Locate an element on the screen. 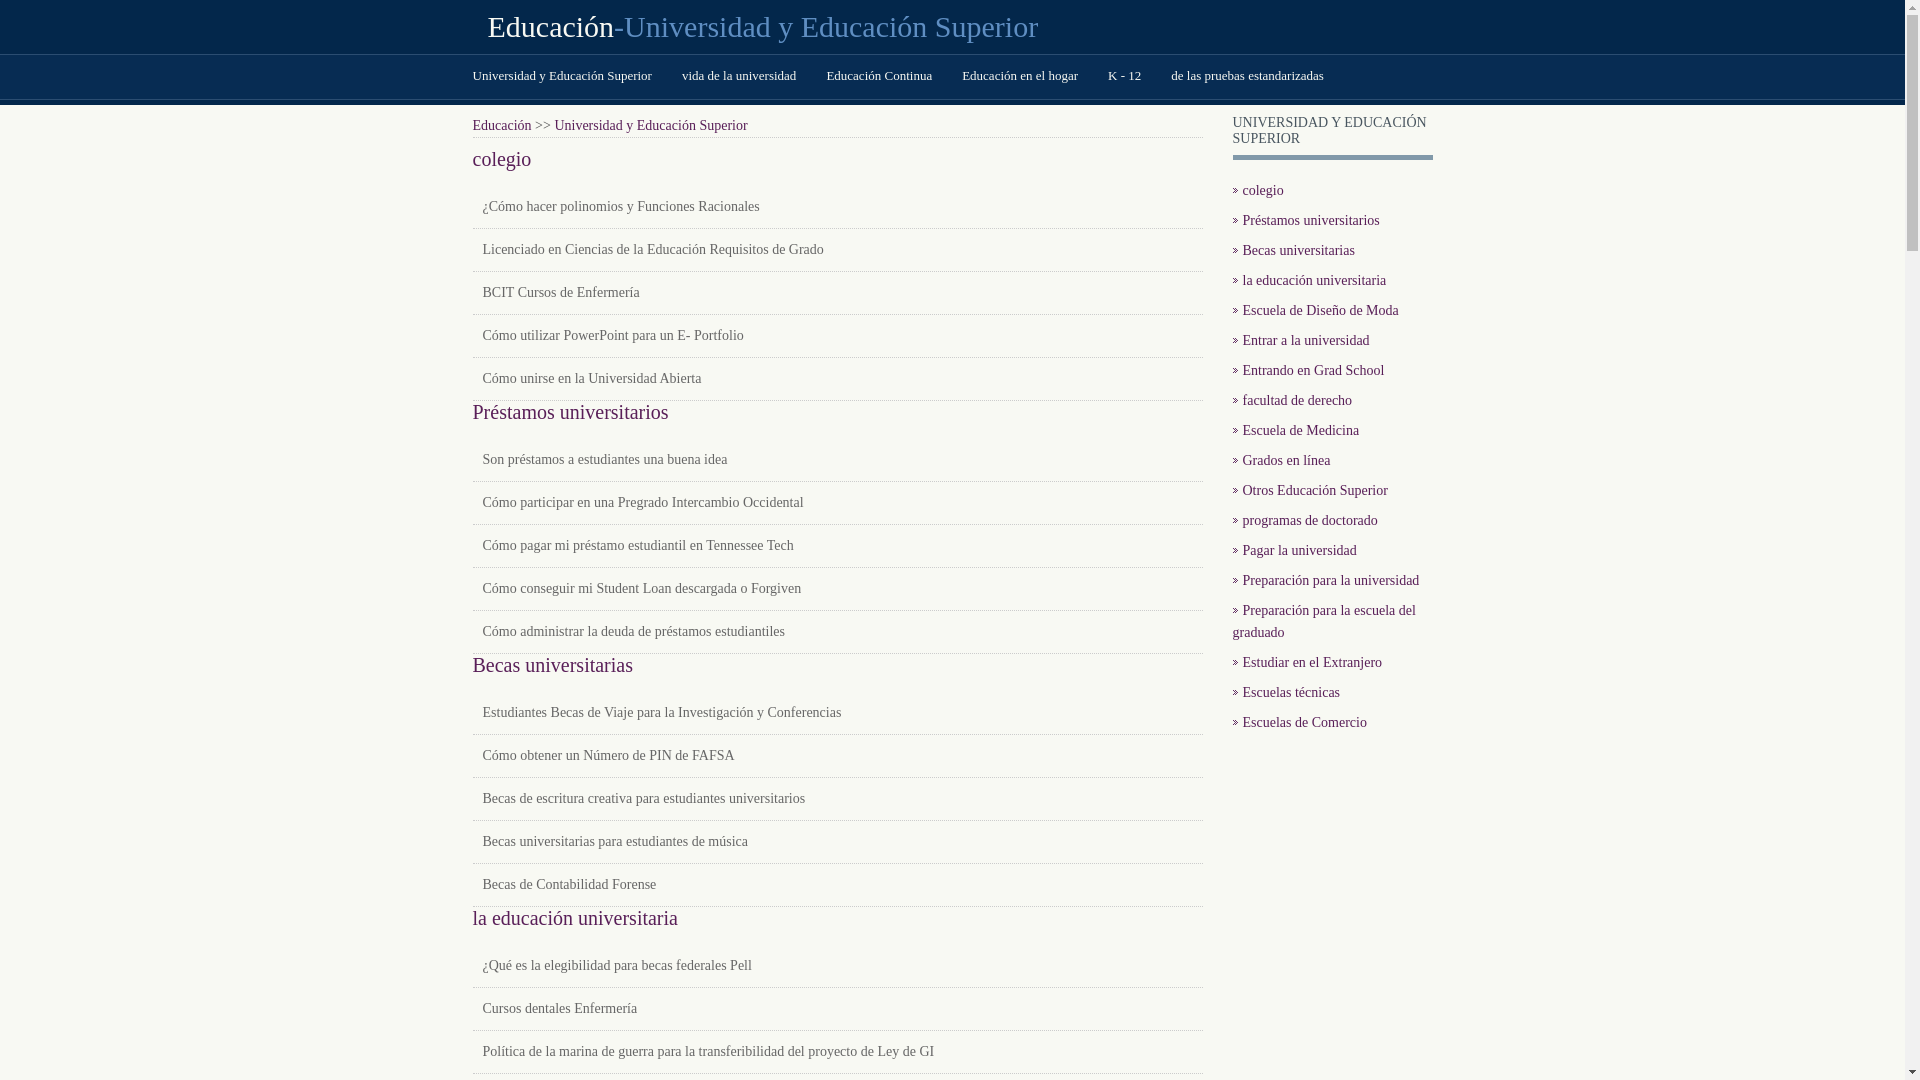 The image size is (1920, 1080). vida de la universidad is located at coordinates (739, 76).